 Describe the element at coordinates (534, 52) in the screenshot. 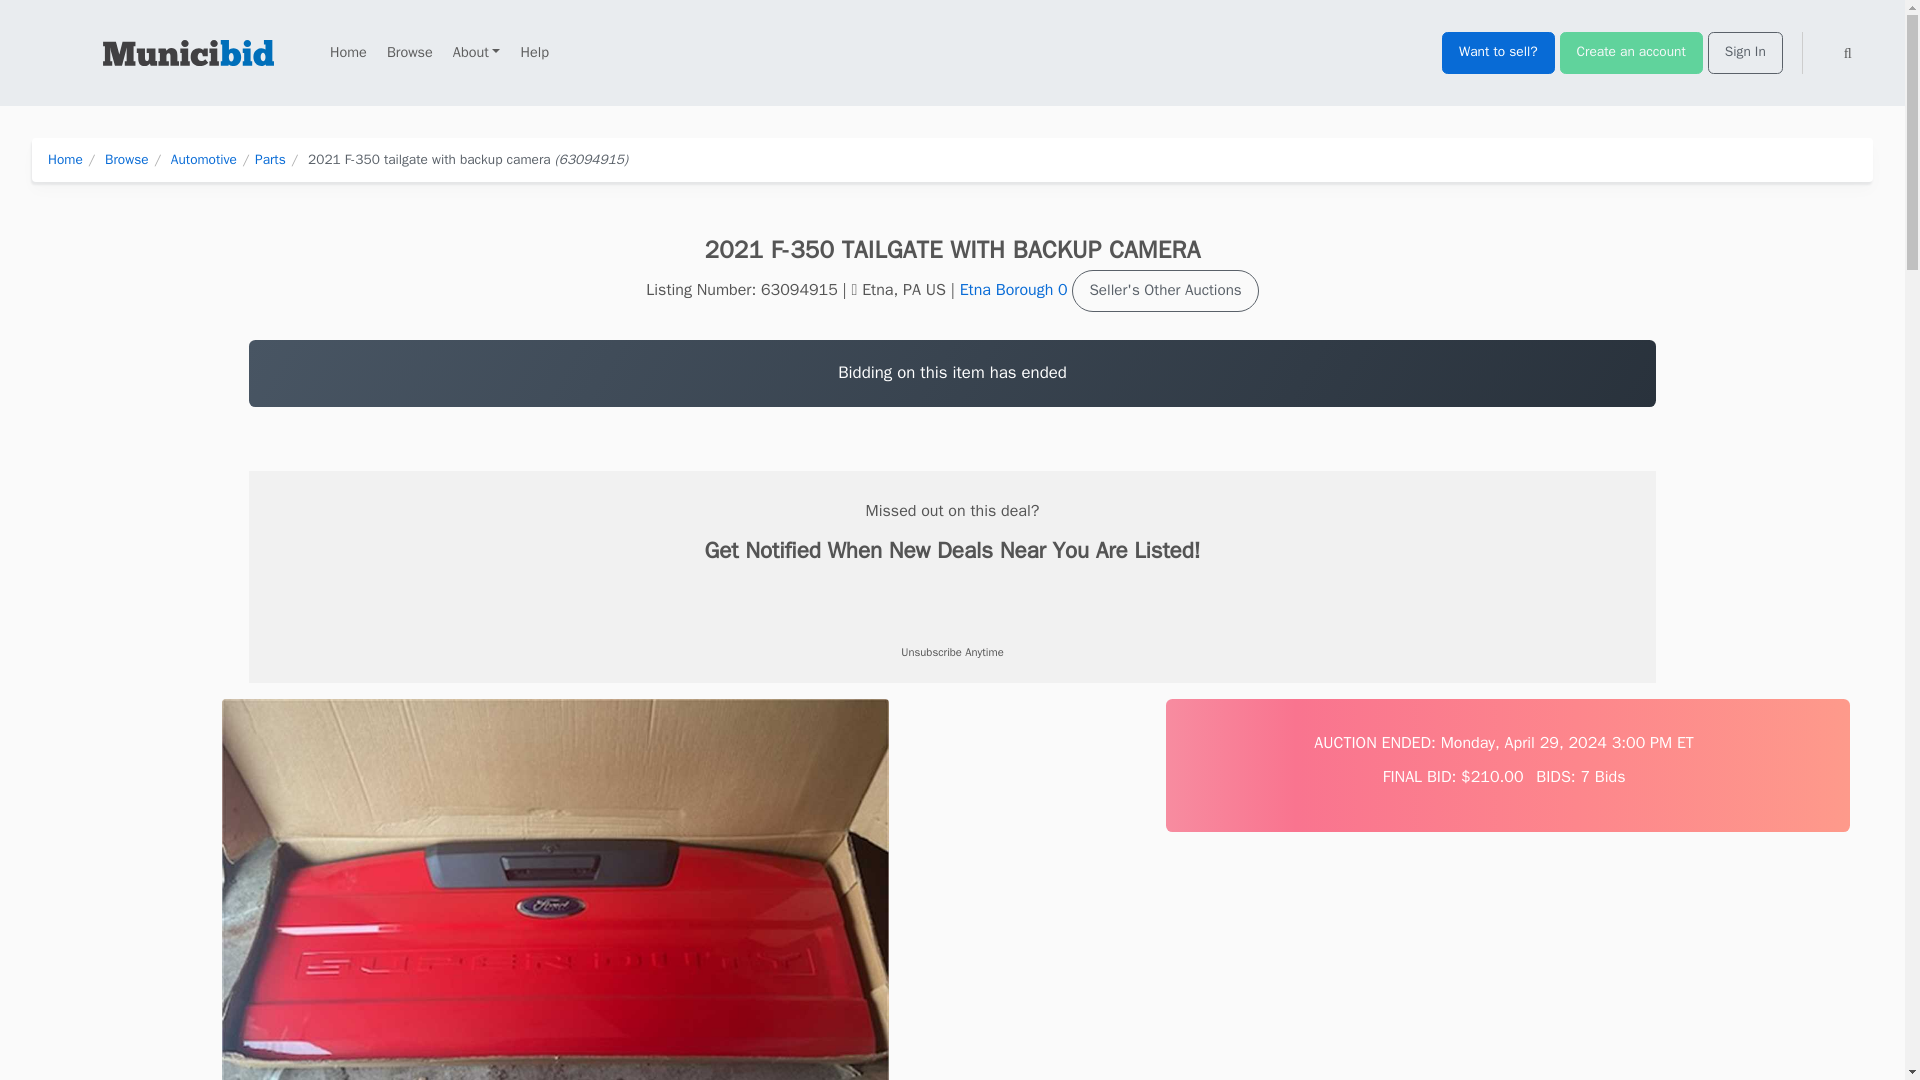

I see `Help` at that location.